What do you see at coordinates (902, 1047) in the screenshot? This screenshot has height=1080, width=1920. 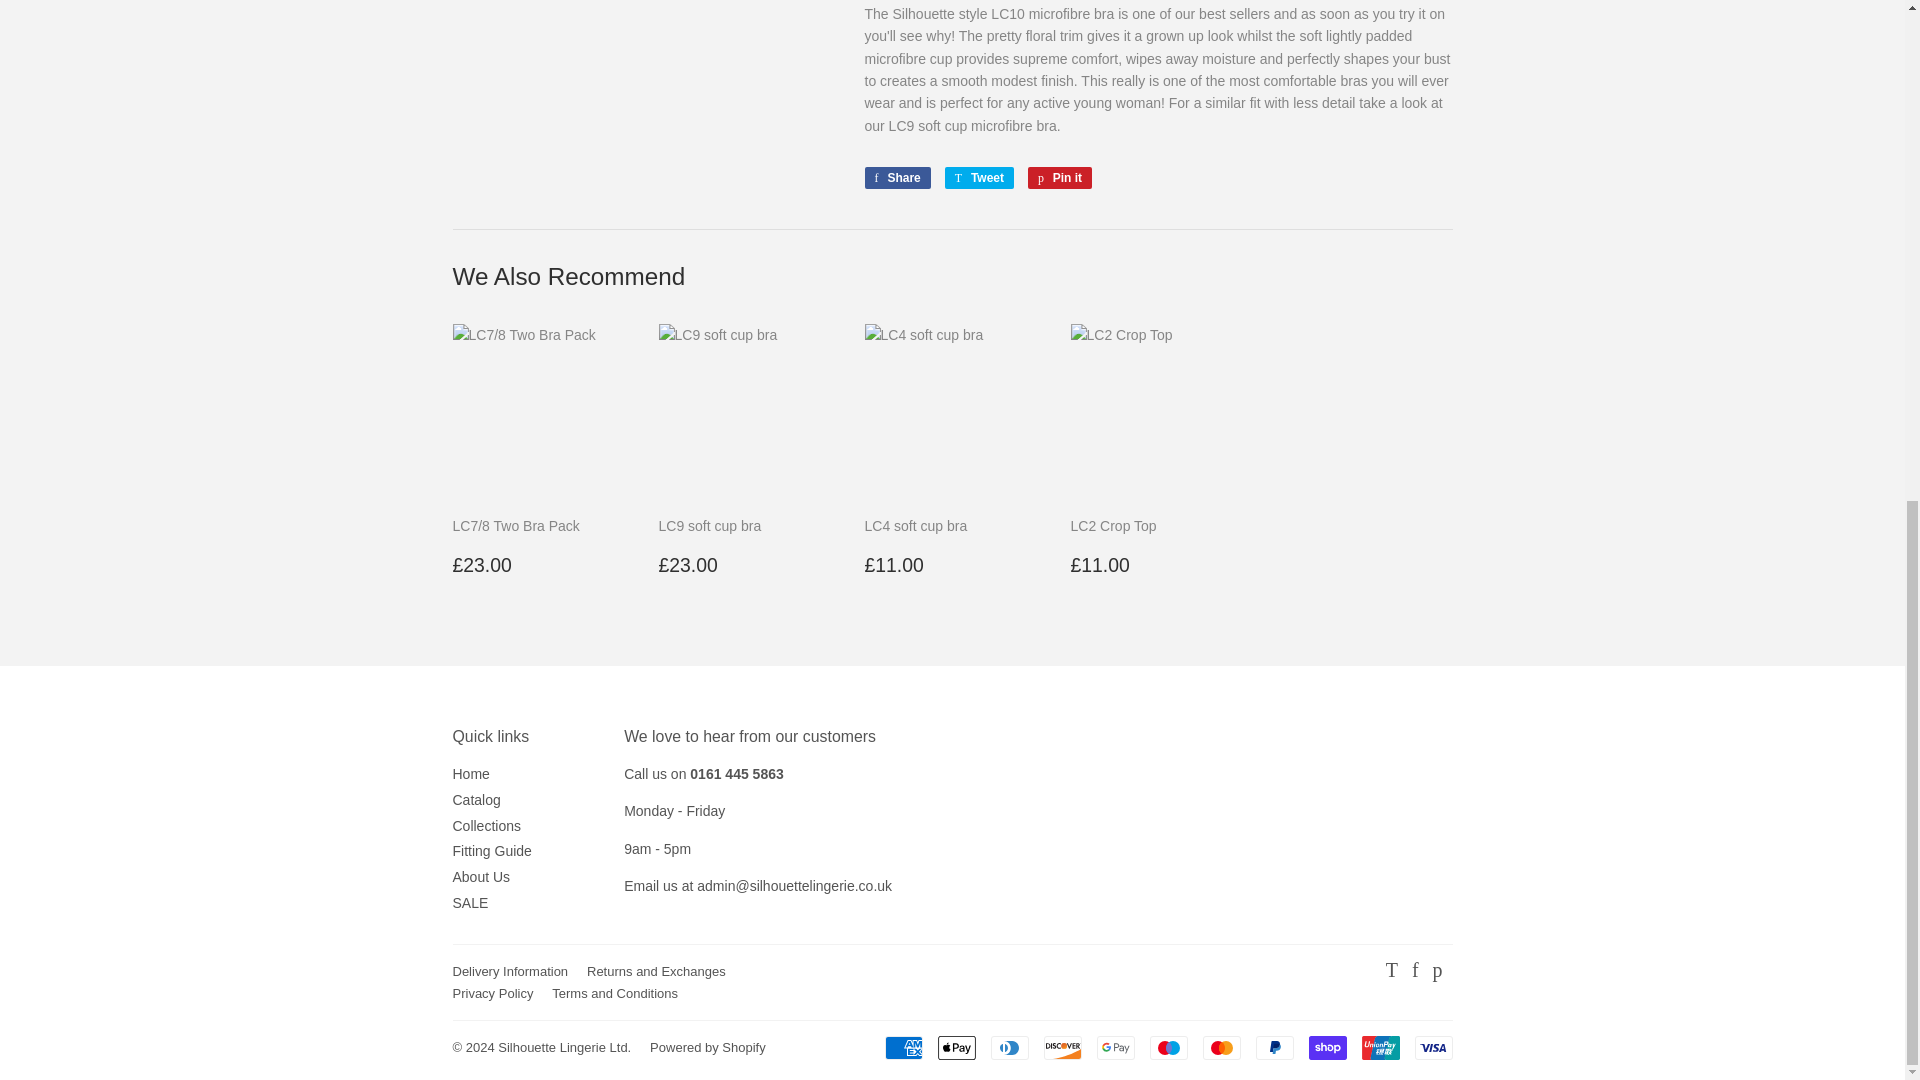 I see `American Express` at bounding box center [902, 1047].